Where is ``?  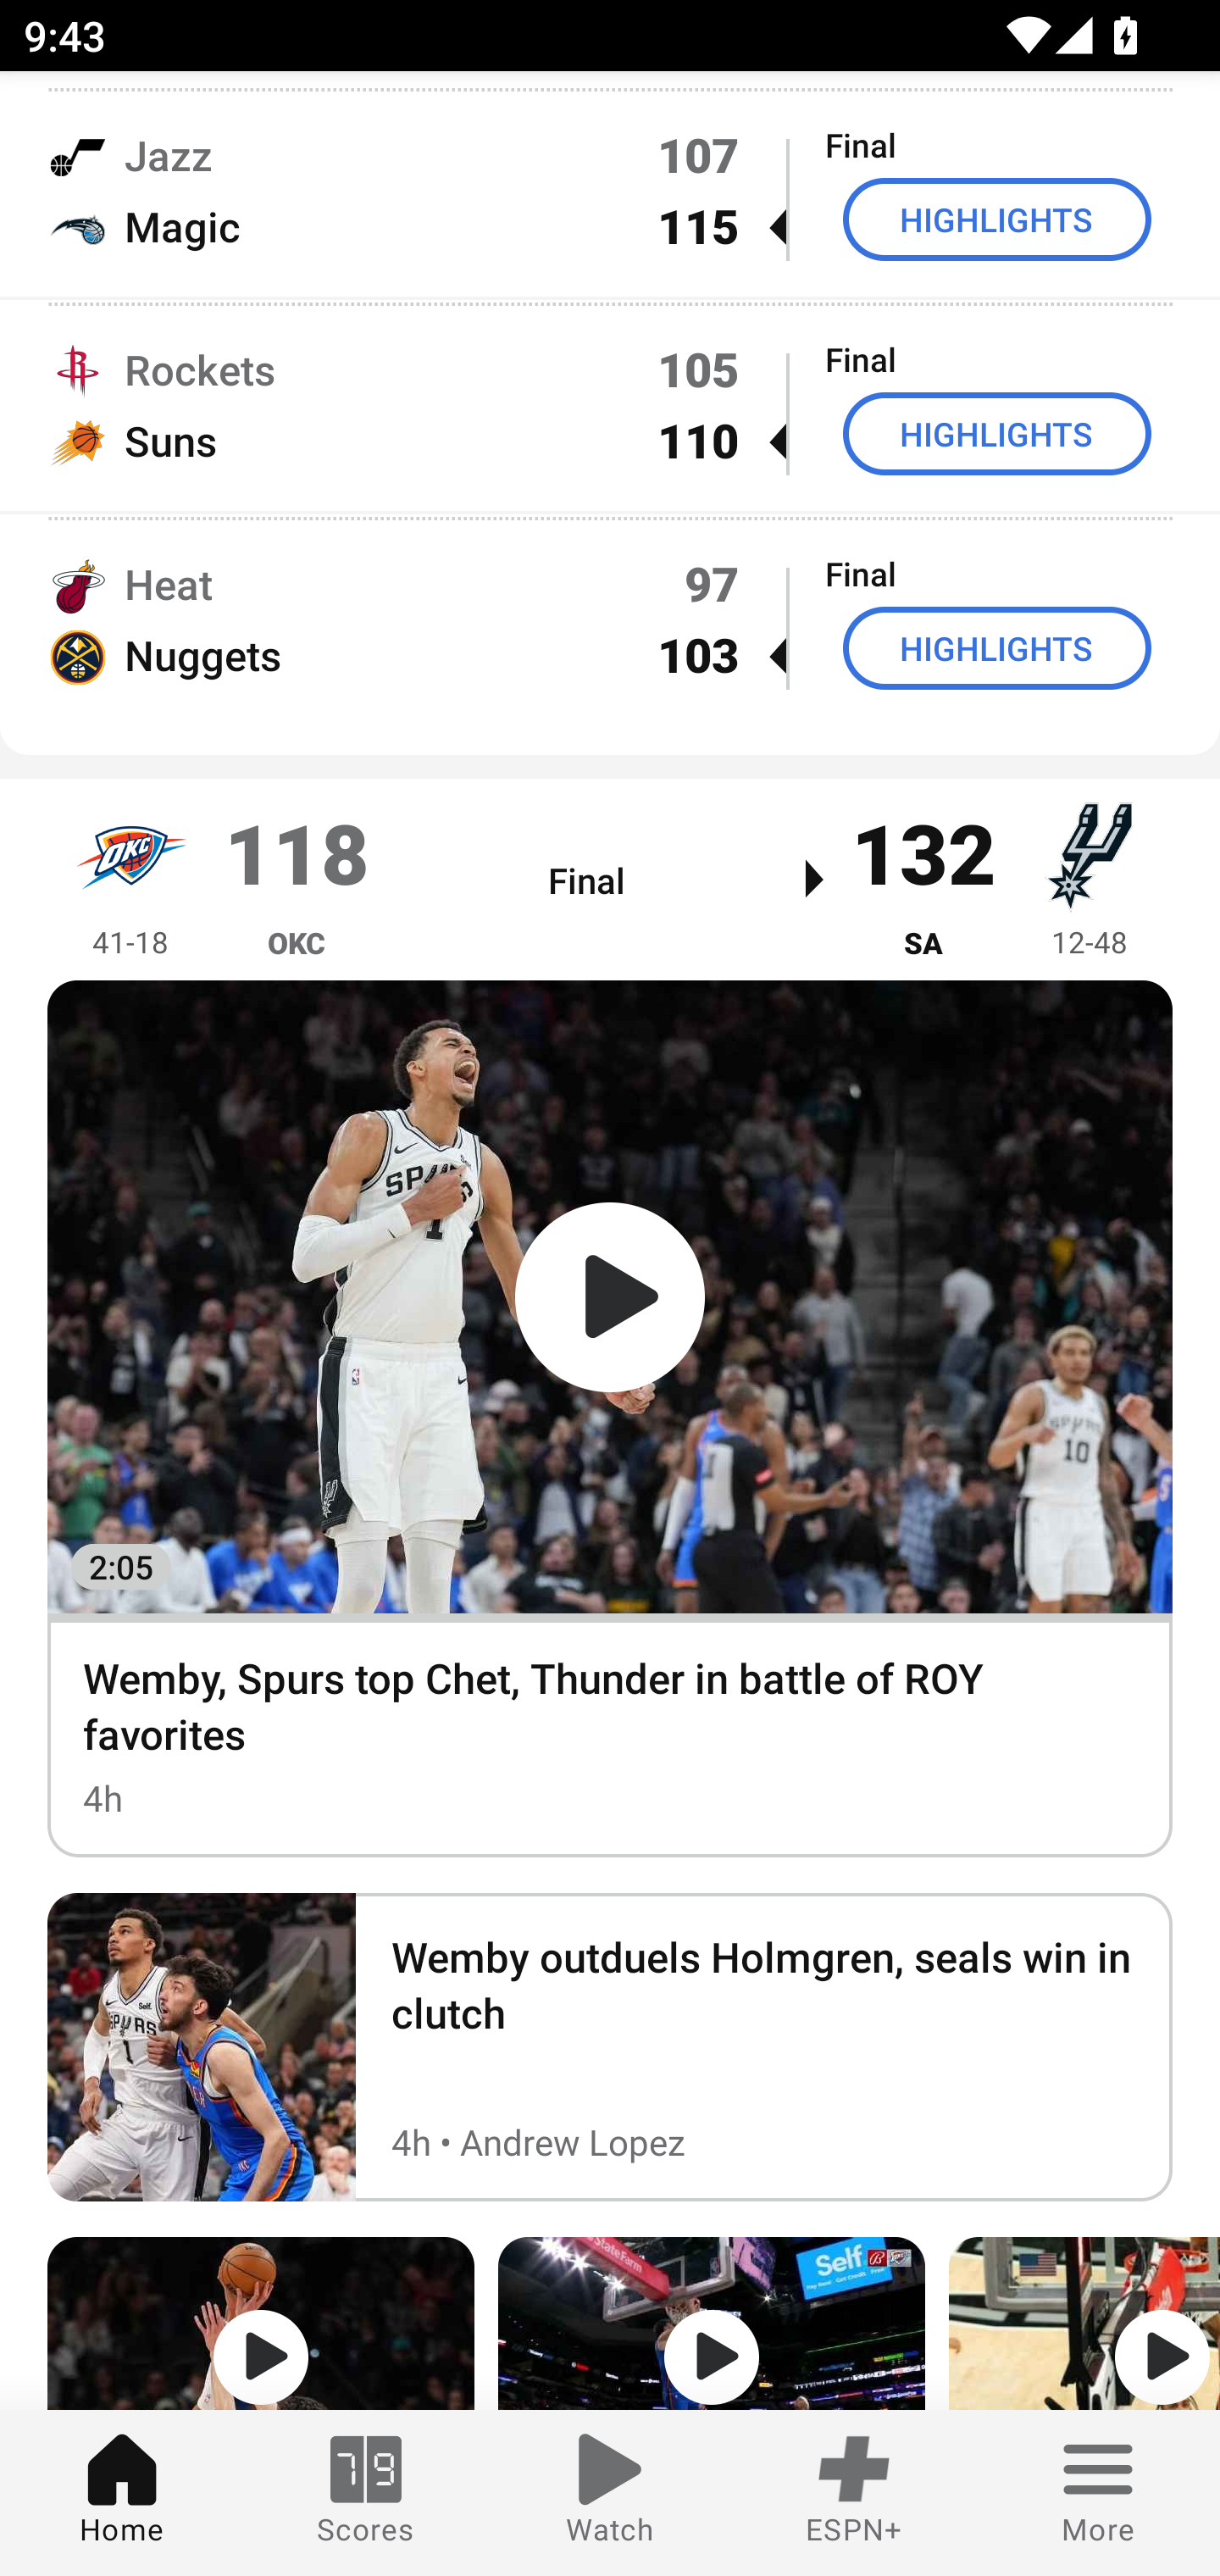  is located at coordinates (1084, 2323).